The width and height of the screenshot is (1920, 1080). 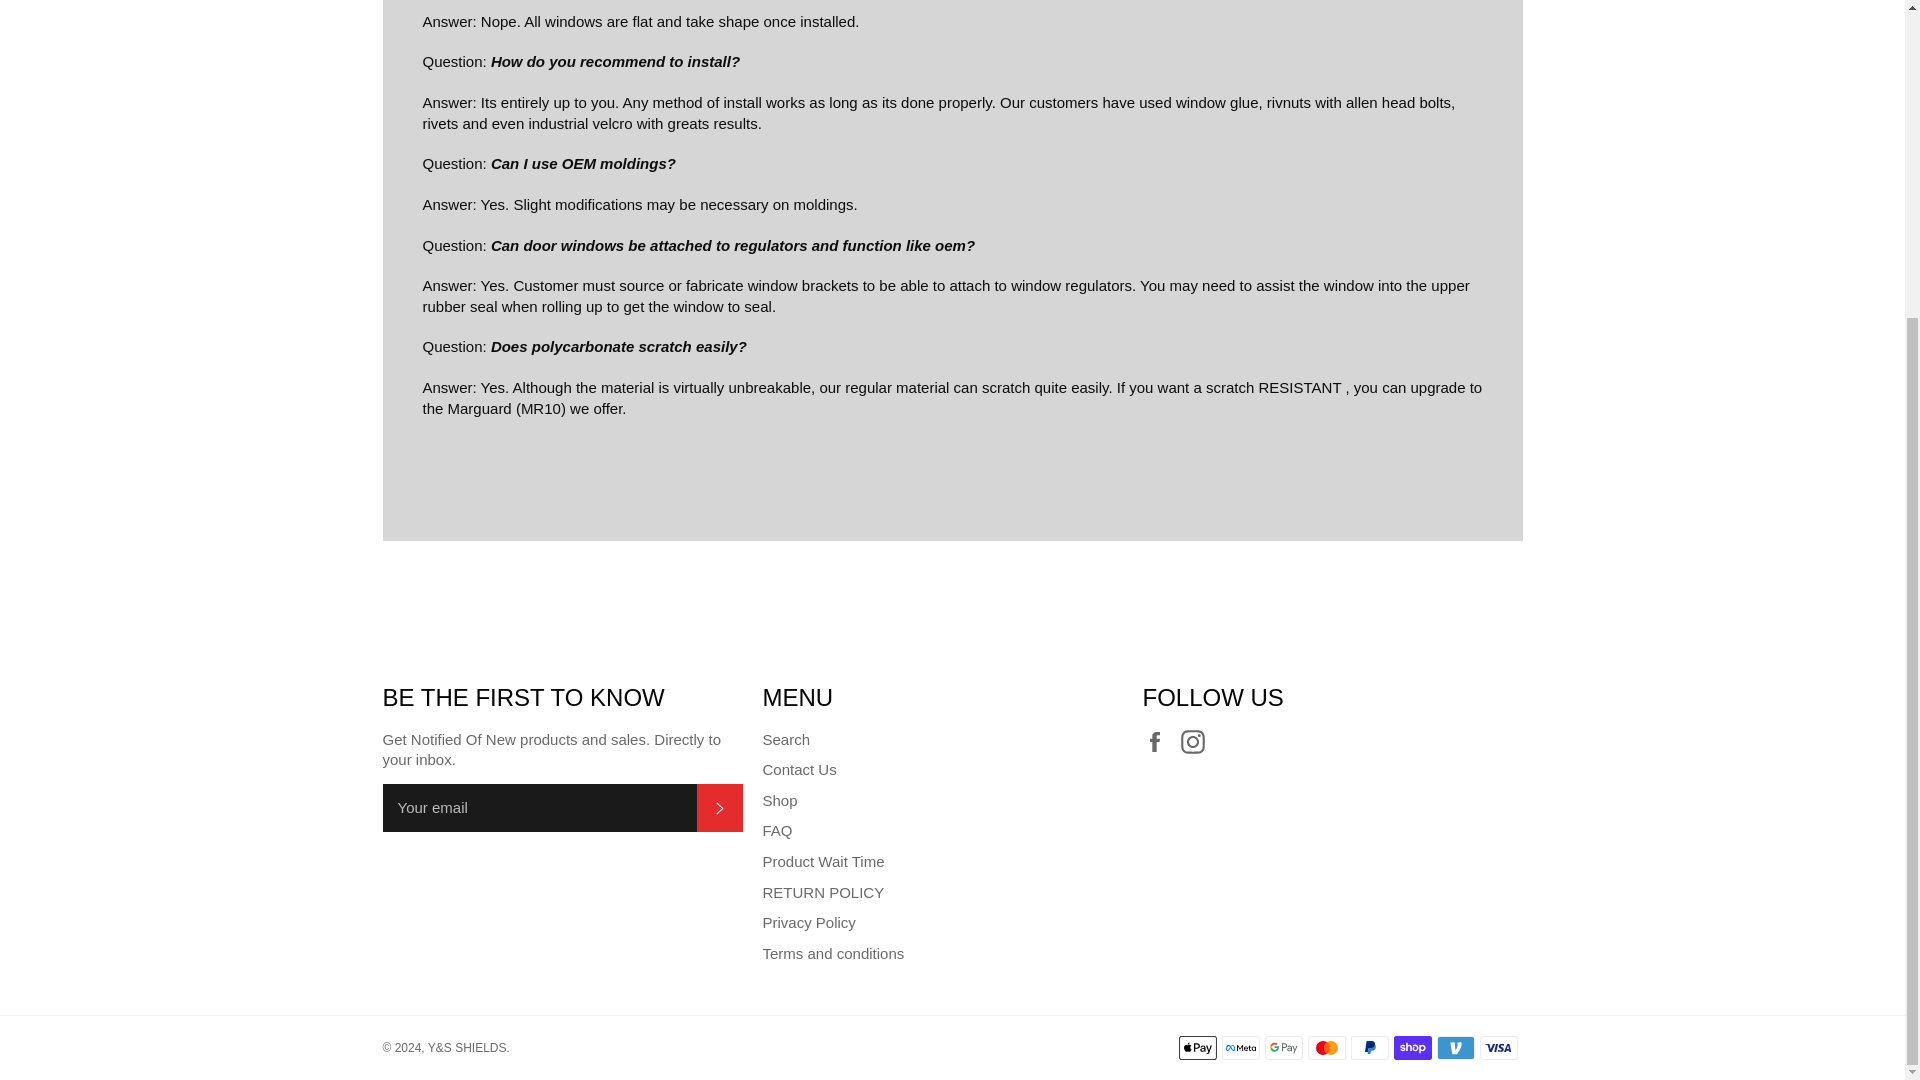 I want to click on Contact Us, so click(x=798, y=769).